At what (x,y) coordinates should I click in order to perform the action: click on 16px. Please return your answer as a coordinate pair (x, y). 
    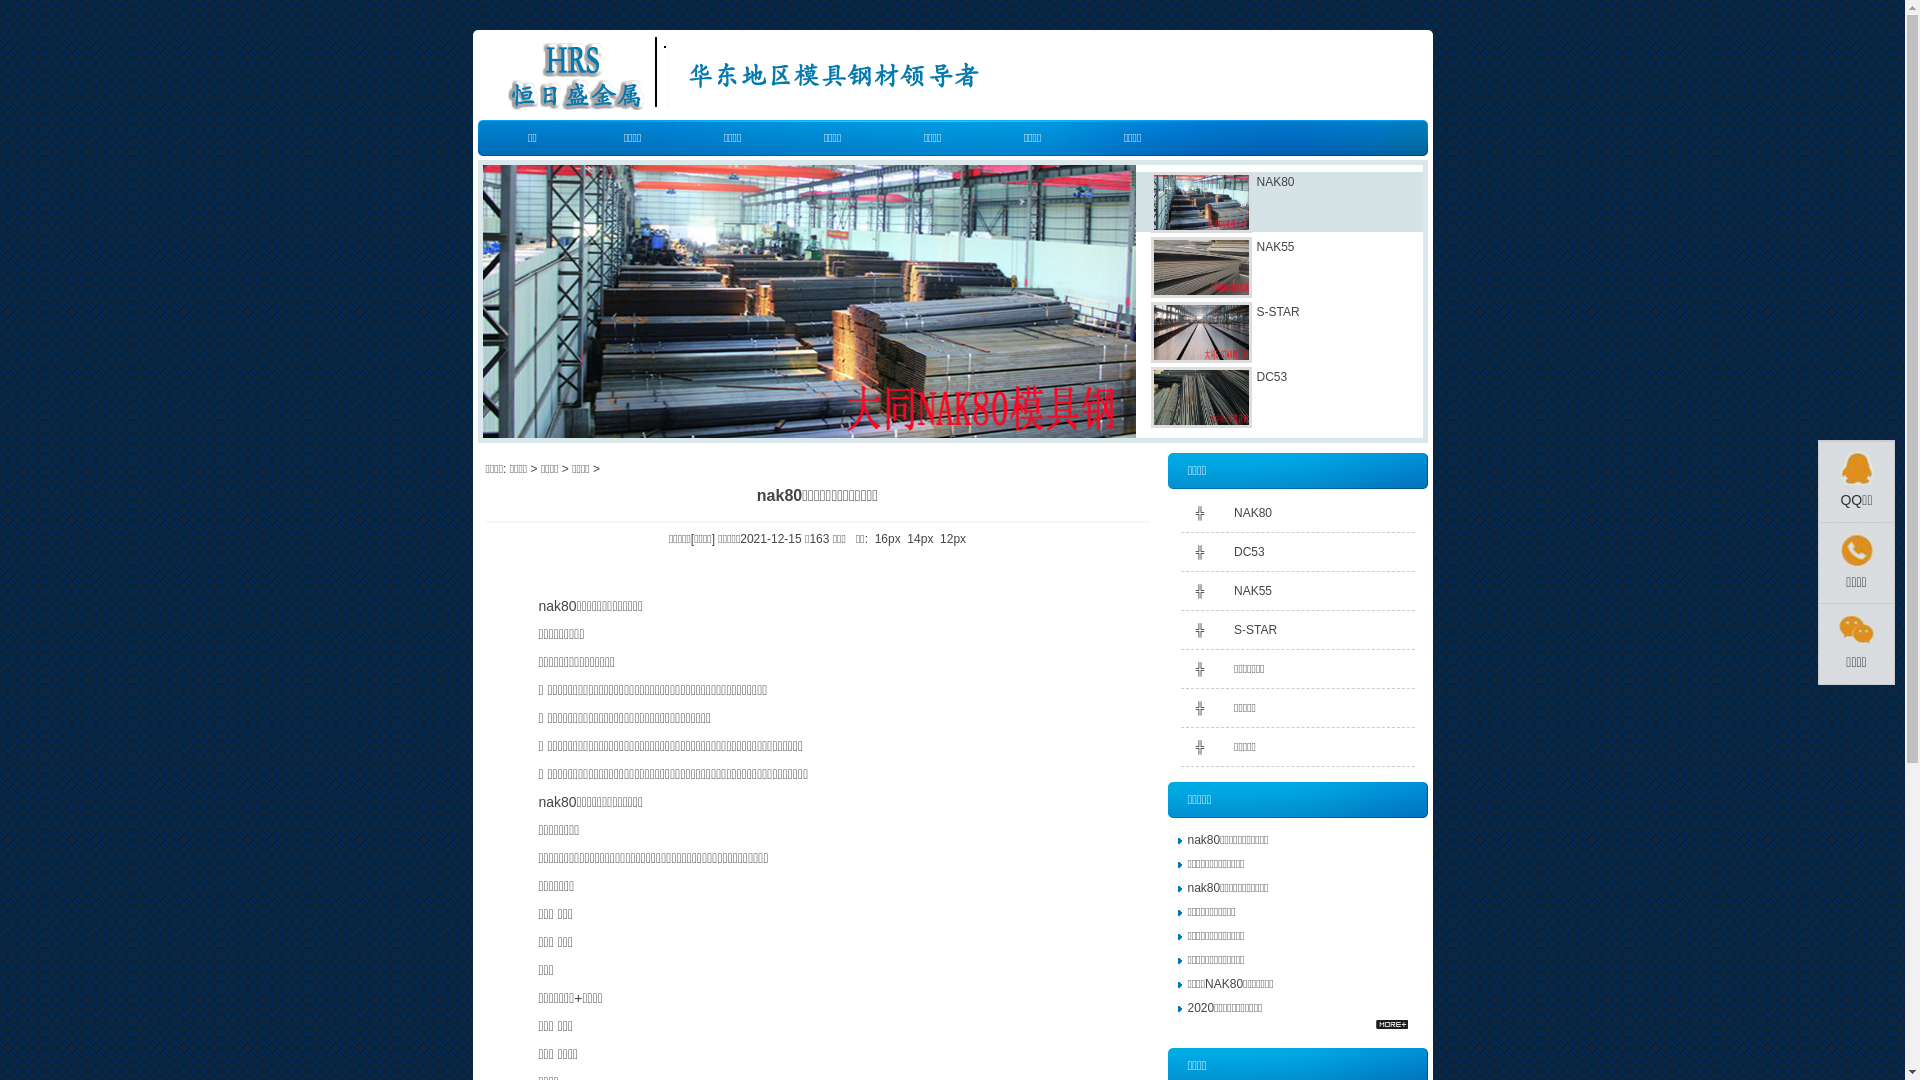
    Looking at the image, I should click on (888, 539).